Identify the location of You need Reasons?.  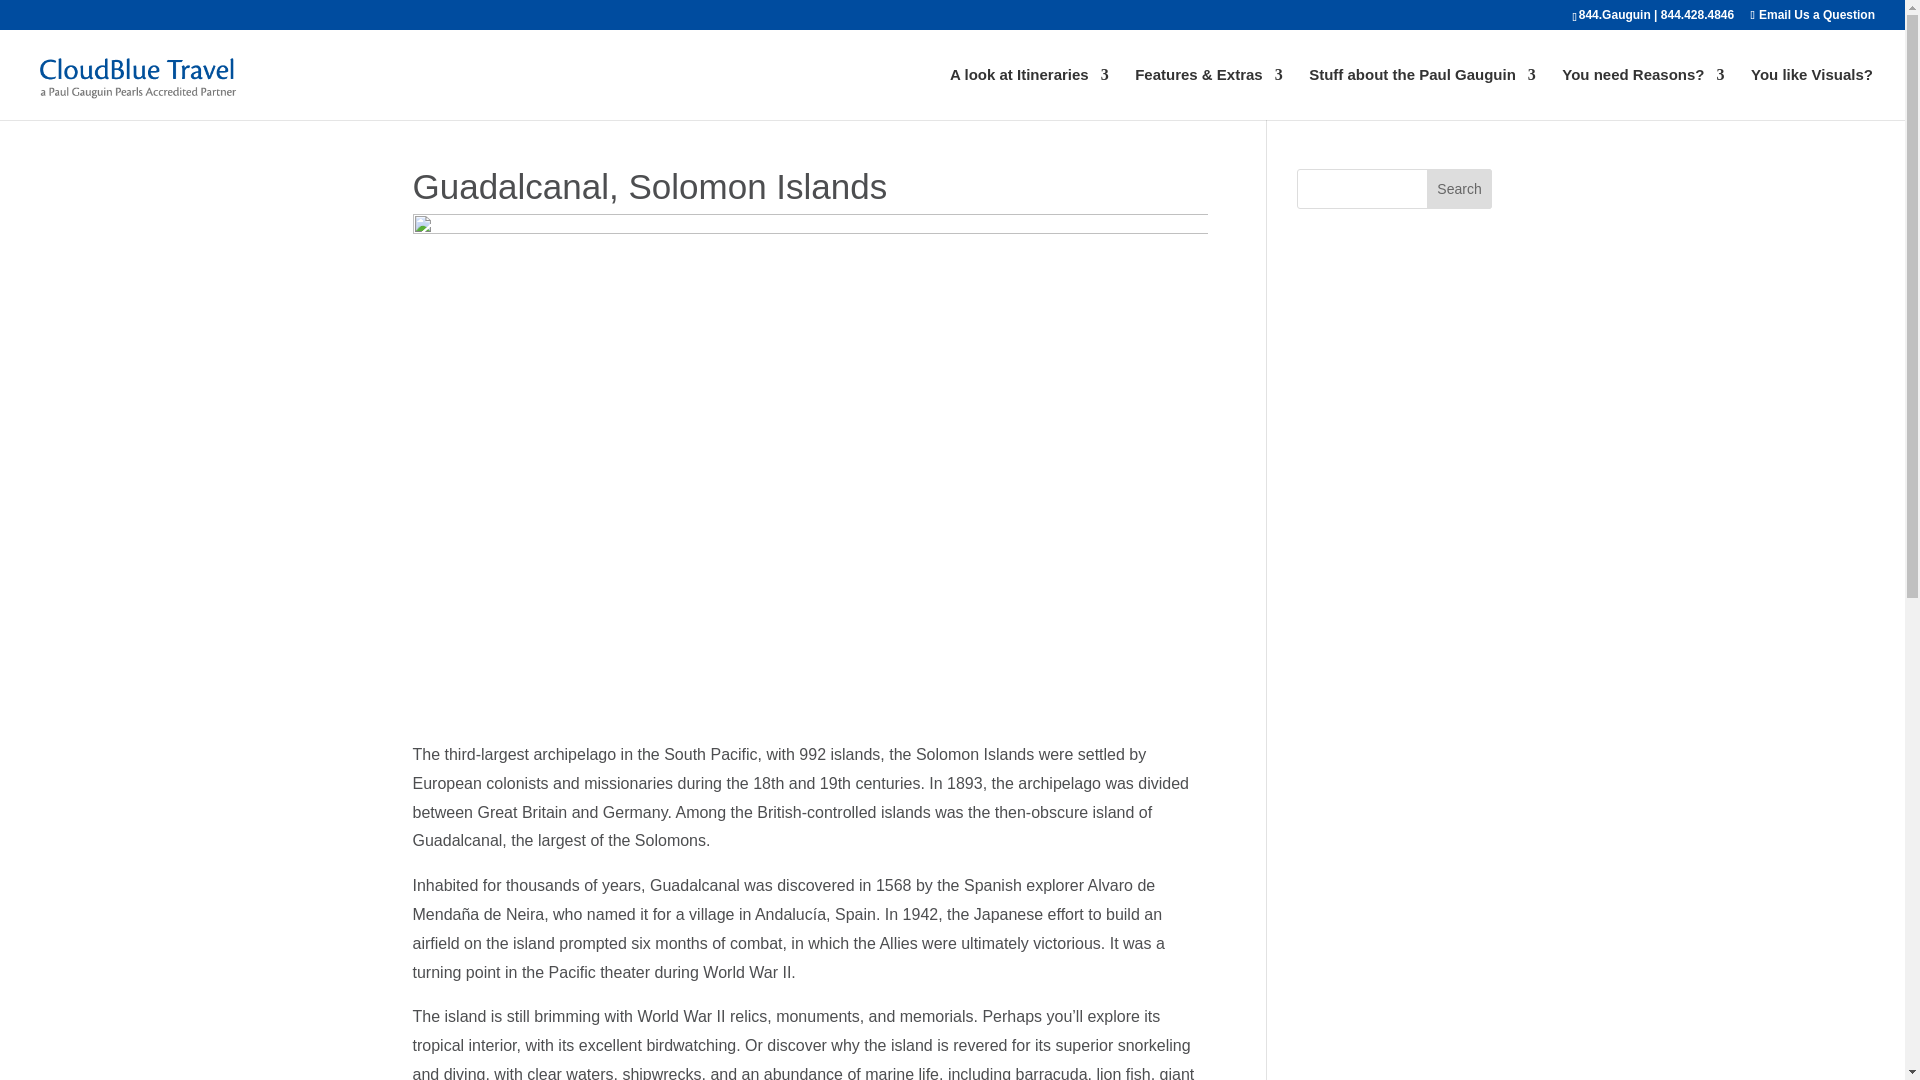
(1643, 94).